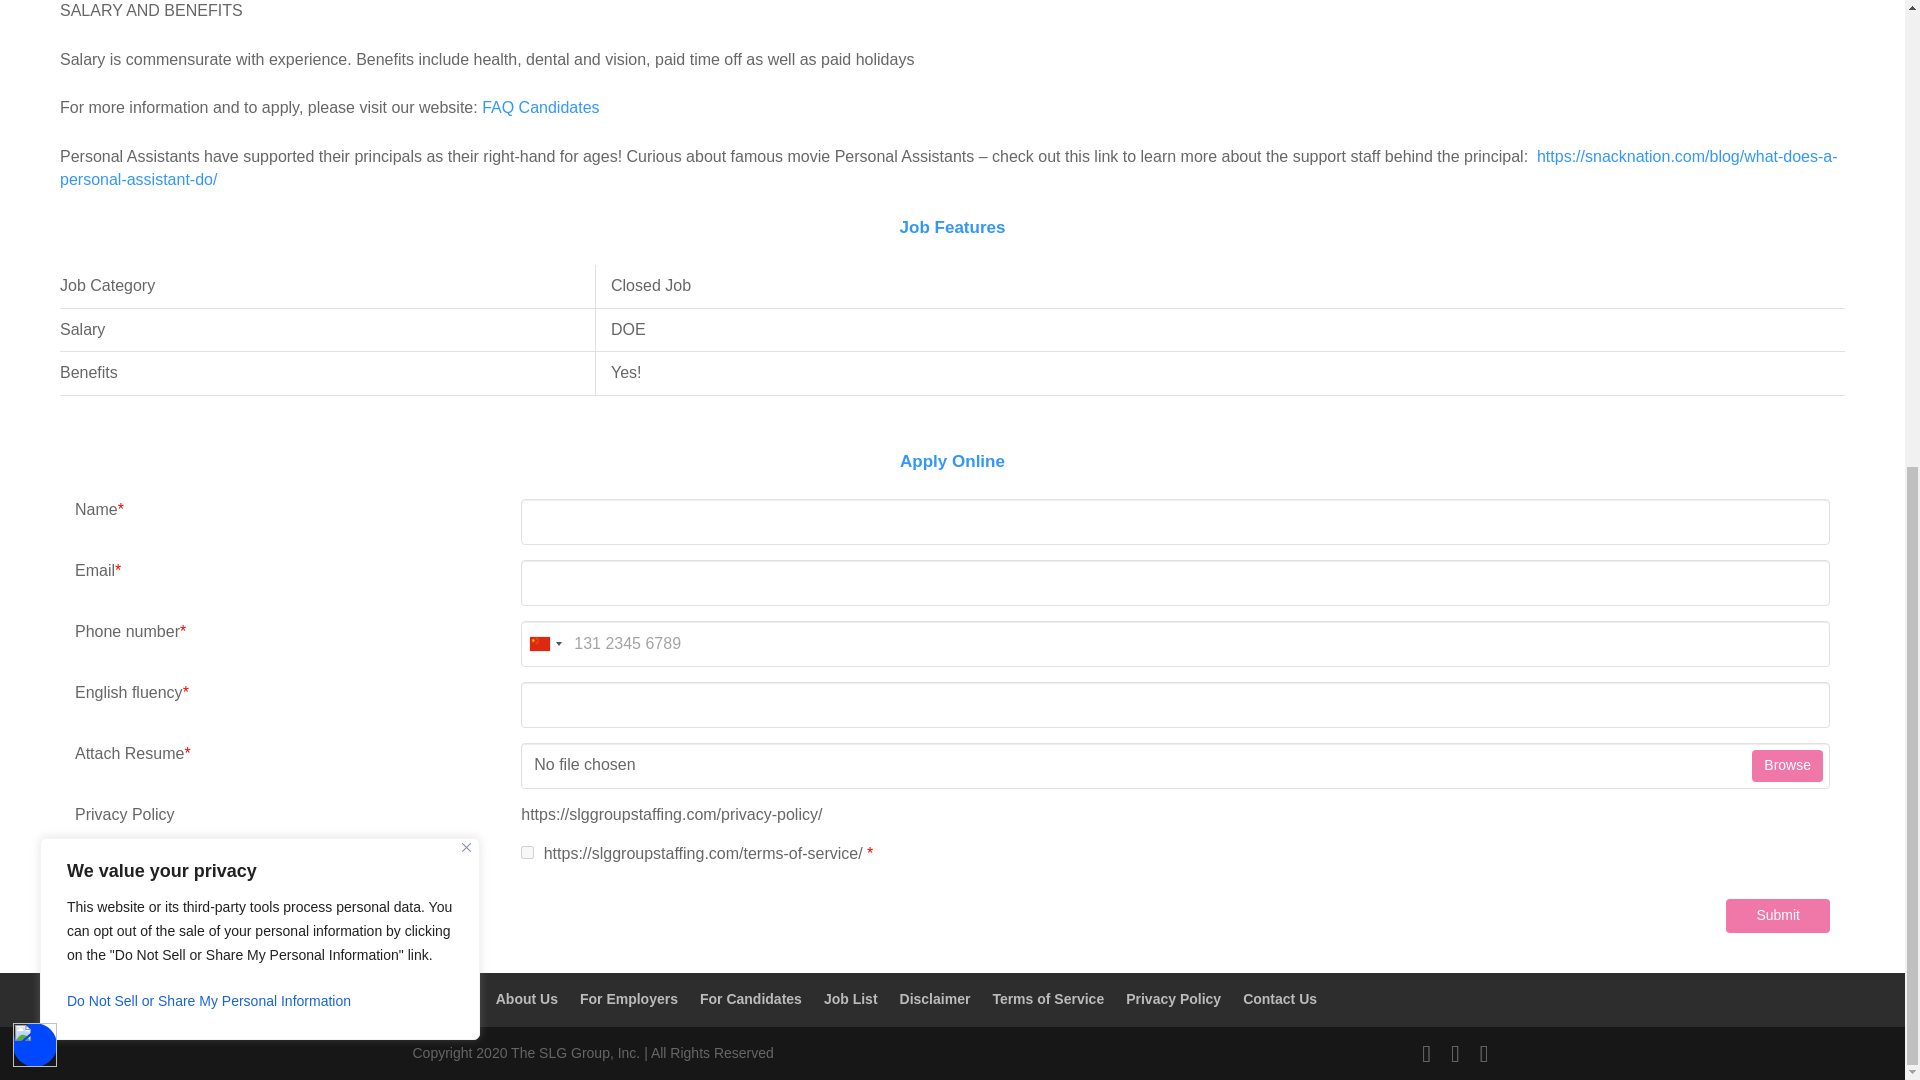 This screenshot has height=1080, width=1920. What do you see at coordinates (936, 998) in the screenshot?
I see `Disclaimer` at bounding box center [936, 998].